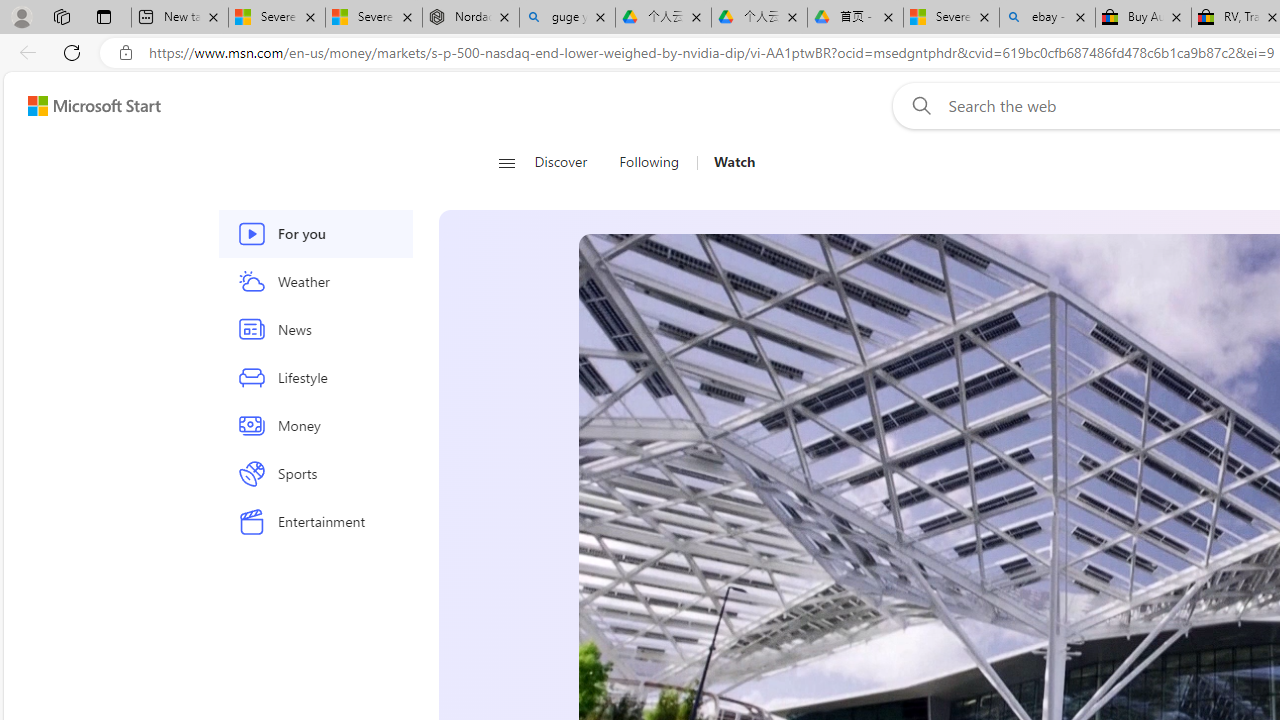 This screenshot has width=1280, height=720. Describe the element at coordinates (86, 106) in the screenshot. I see `Skip to content` at that location.